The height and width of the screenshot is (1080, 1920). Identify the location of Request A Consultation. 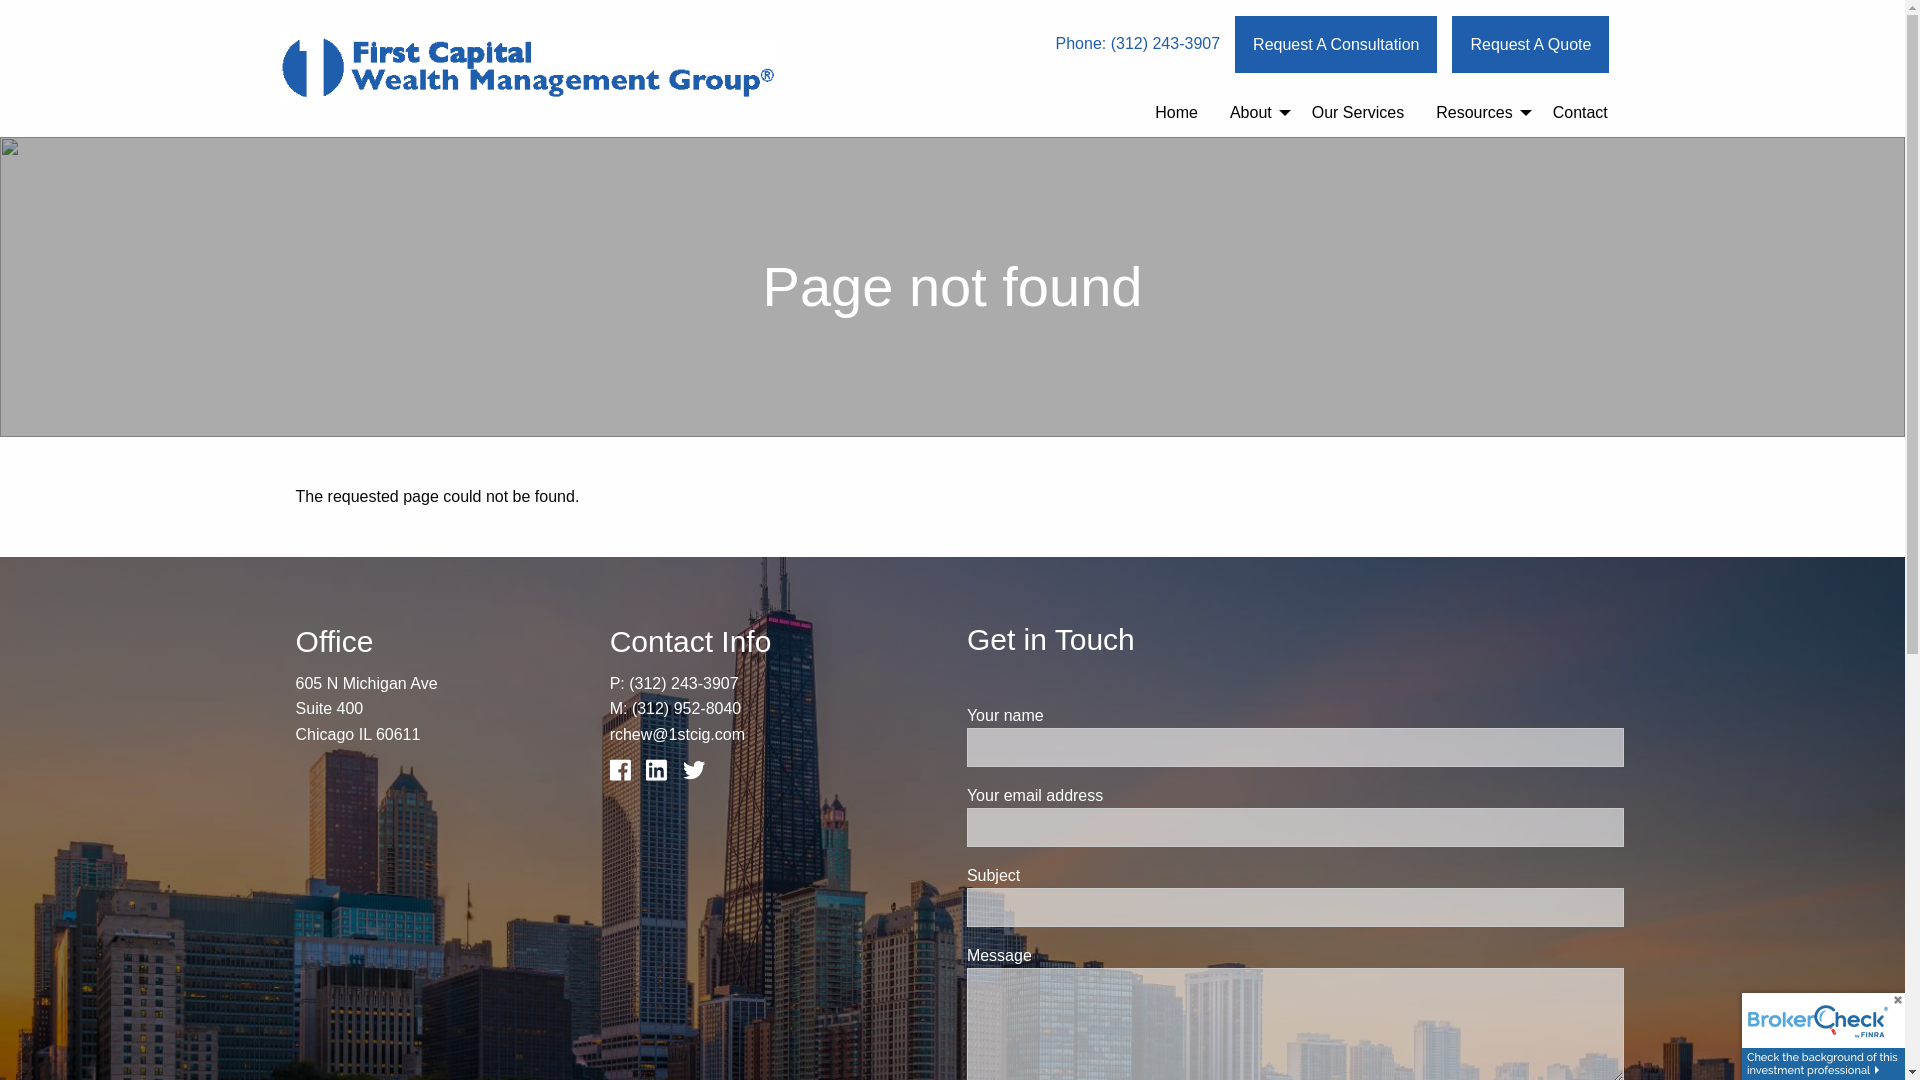
(1336, 44).